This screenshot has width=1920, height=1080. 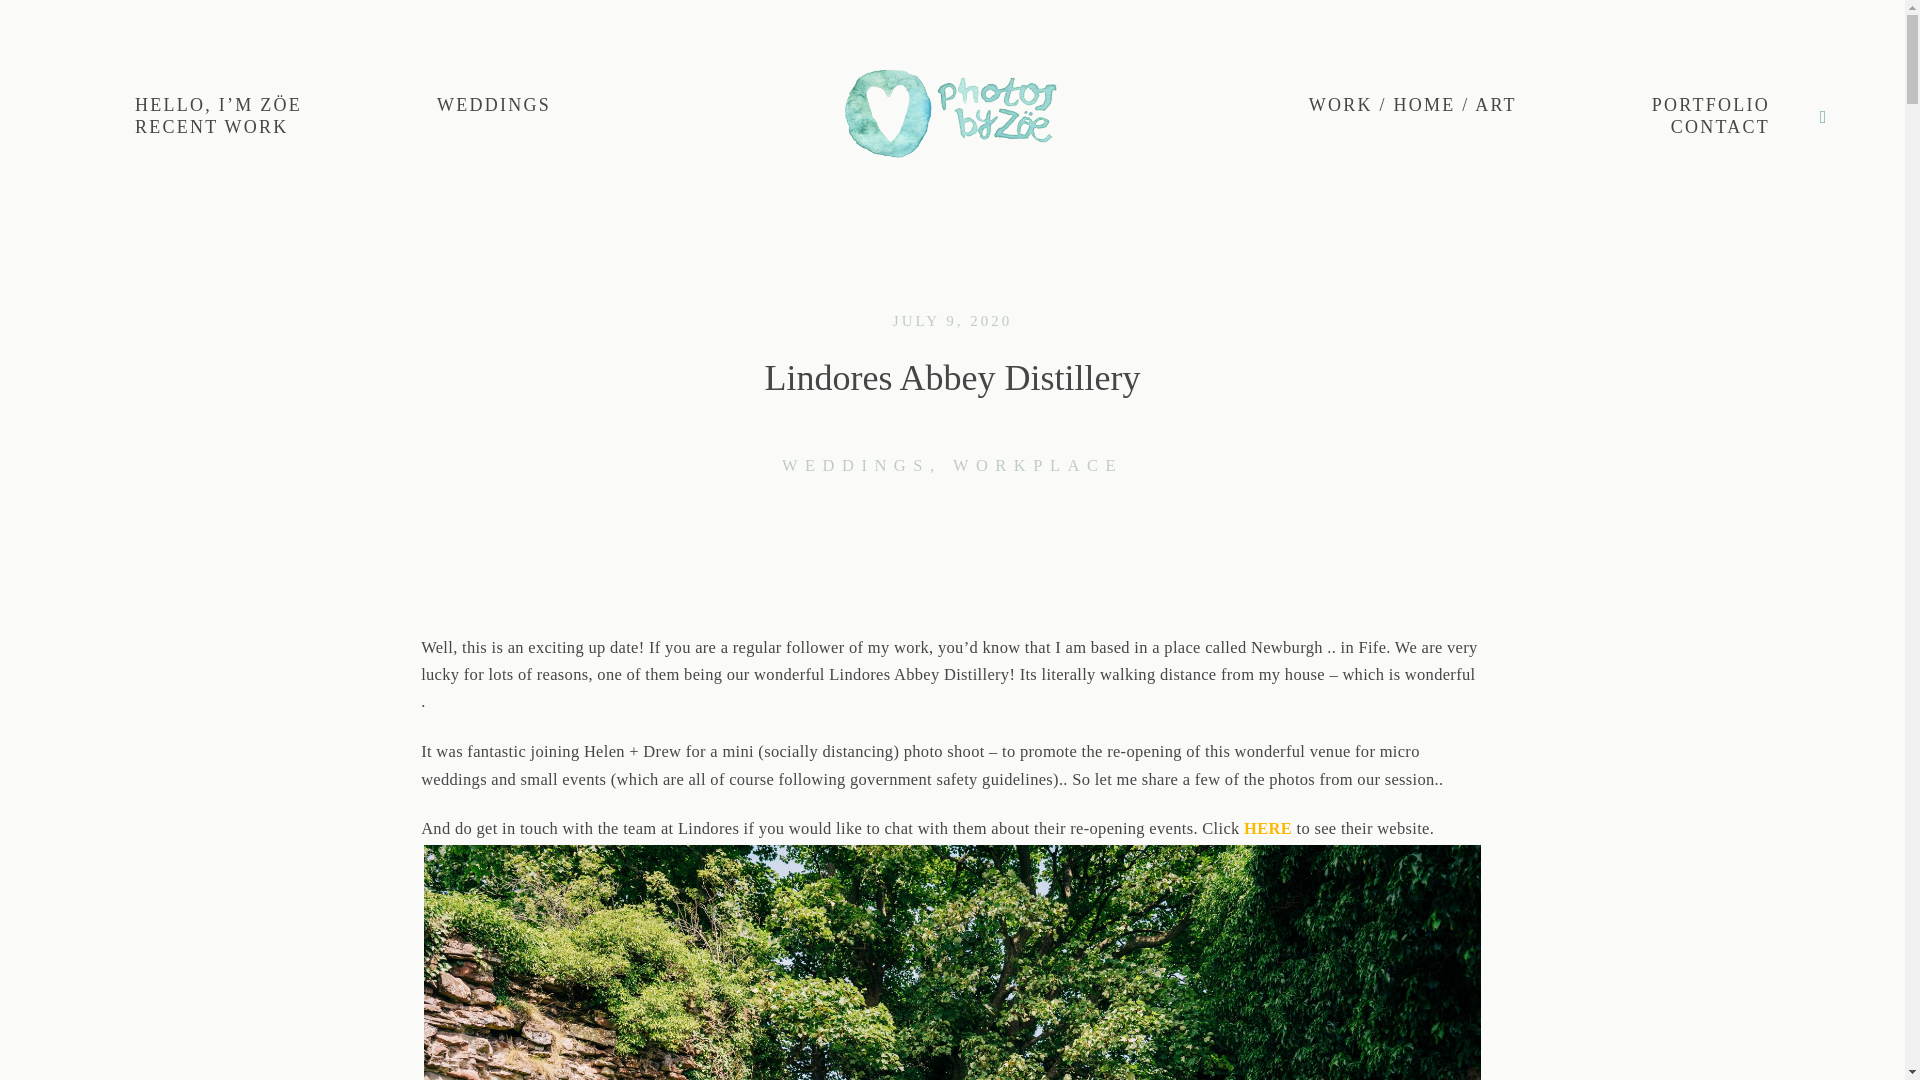 What do you see at coordinates (1710, 106) in the screenshot?
I see `non clickable` at bounding box center [1710, 106].